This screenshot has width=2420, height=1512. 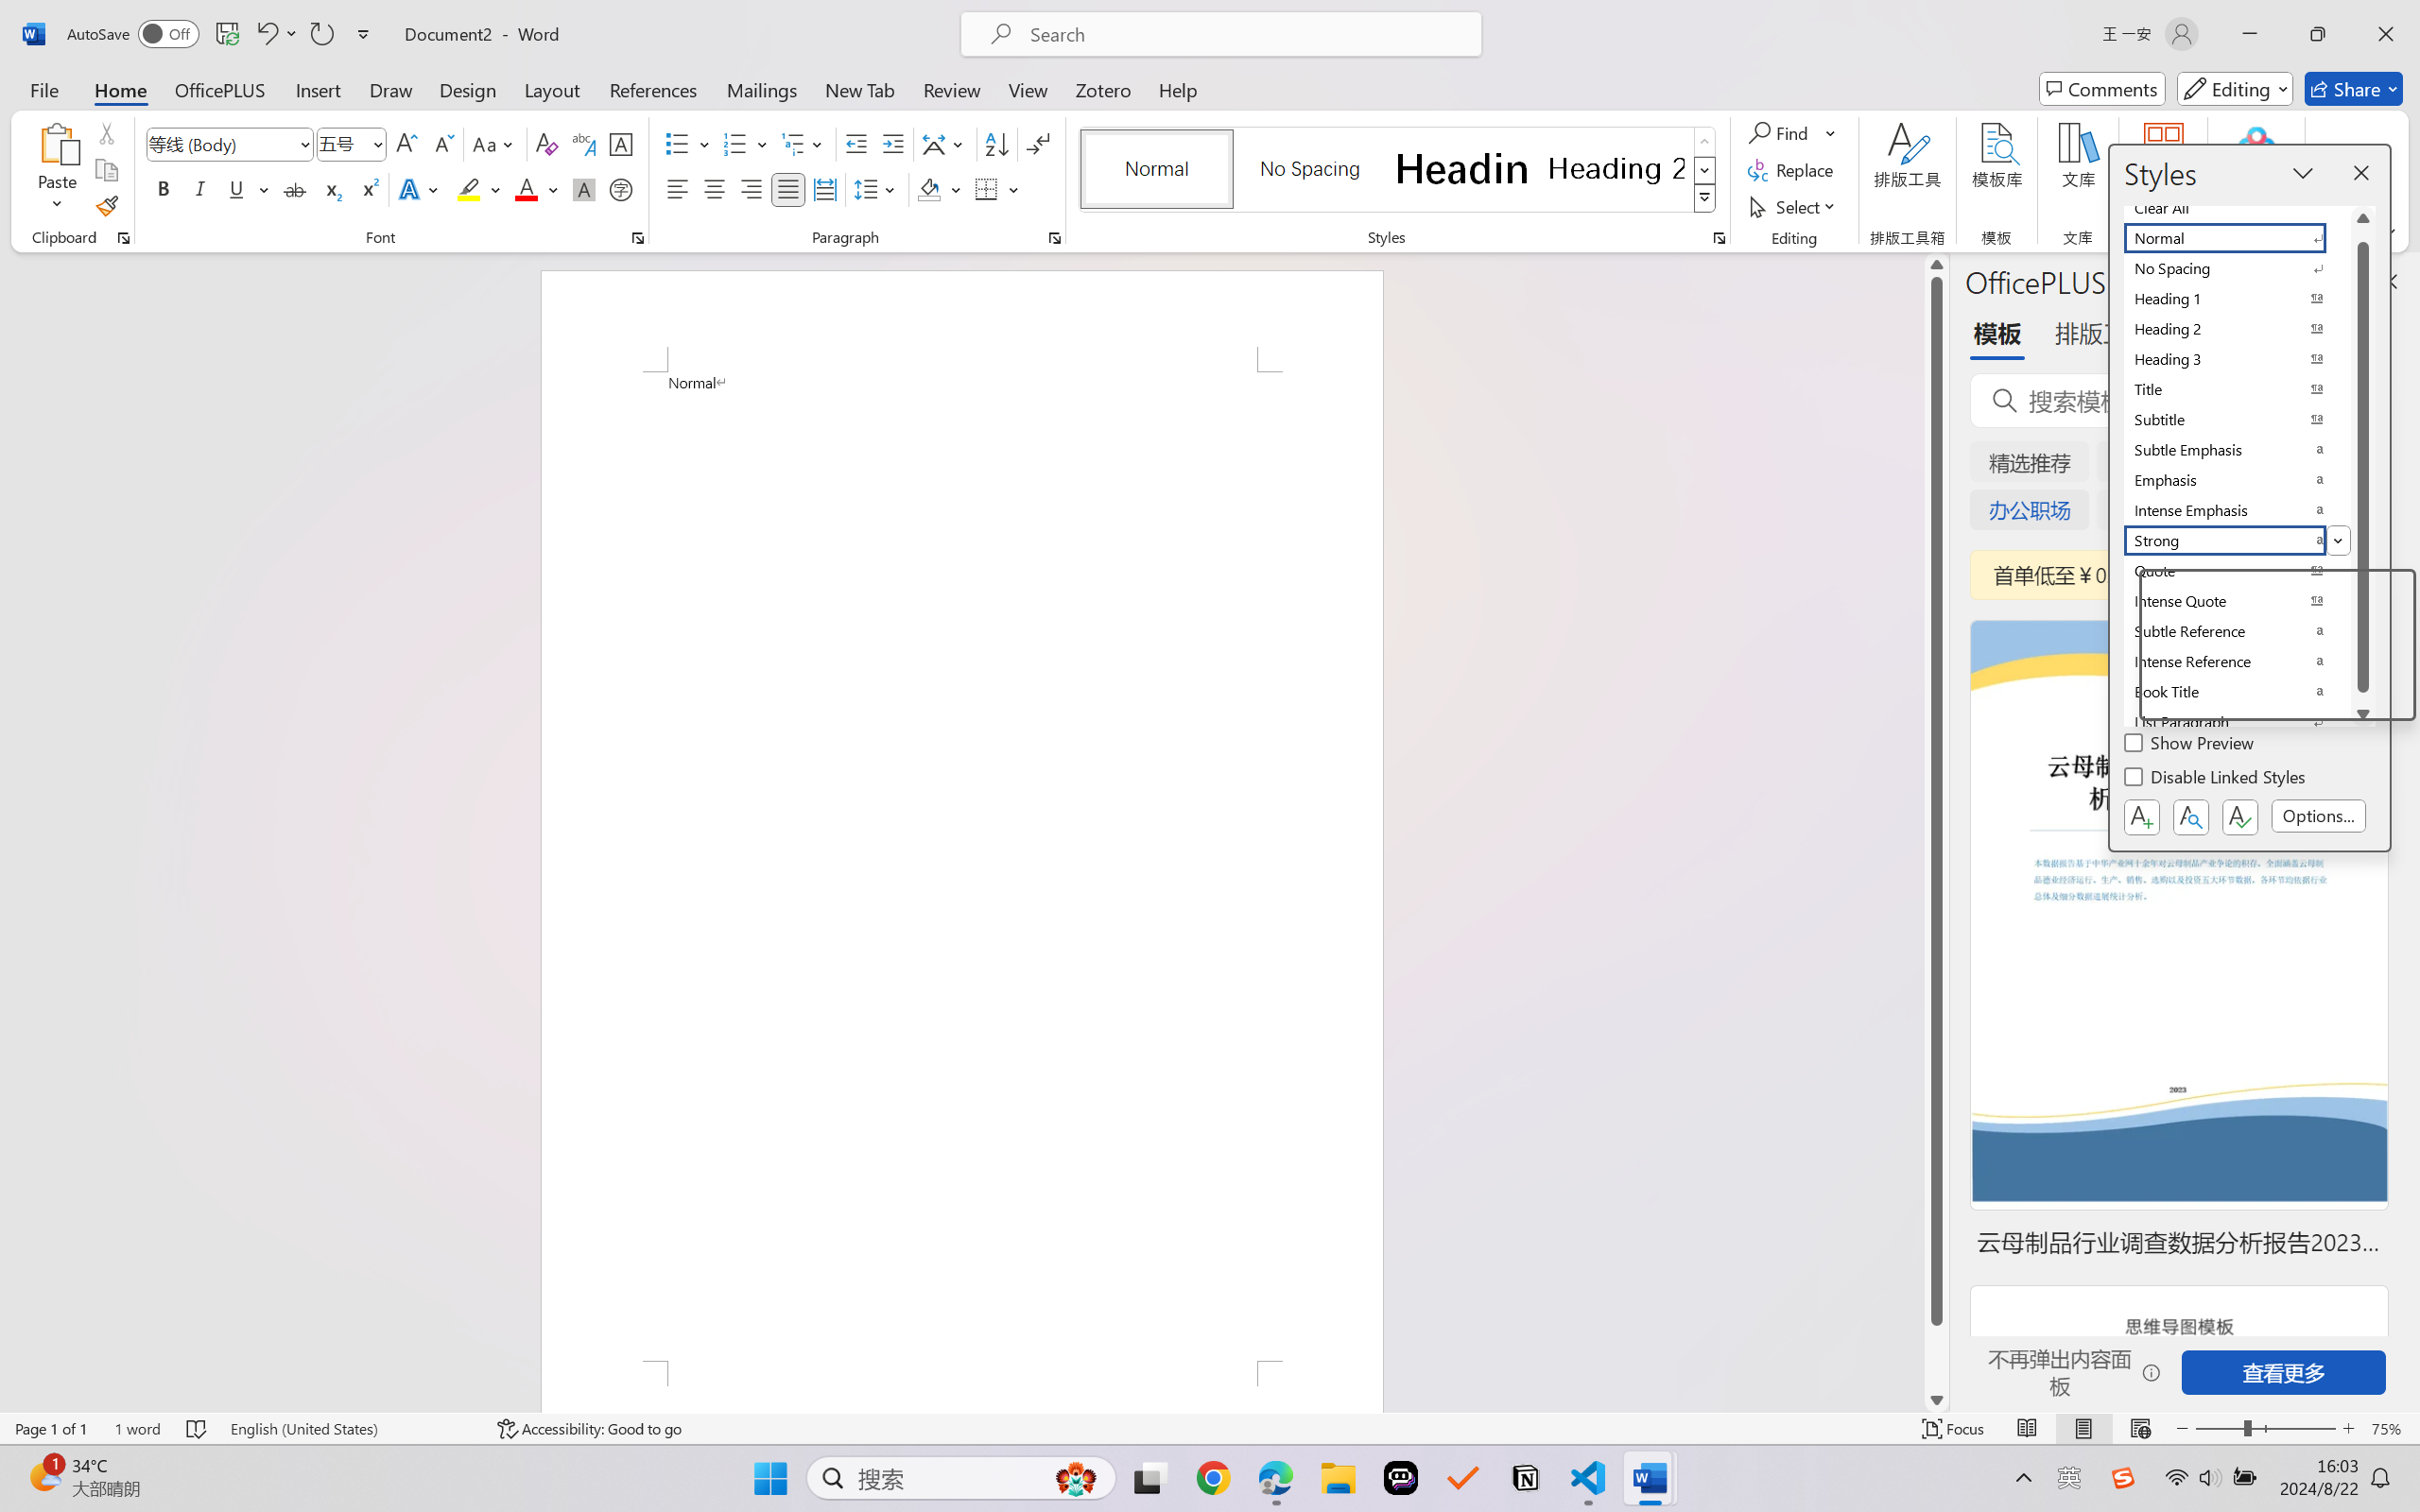 I want to click on Class: NetUIButton, so click(x=2239, y=816).